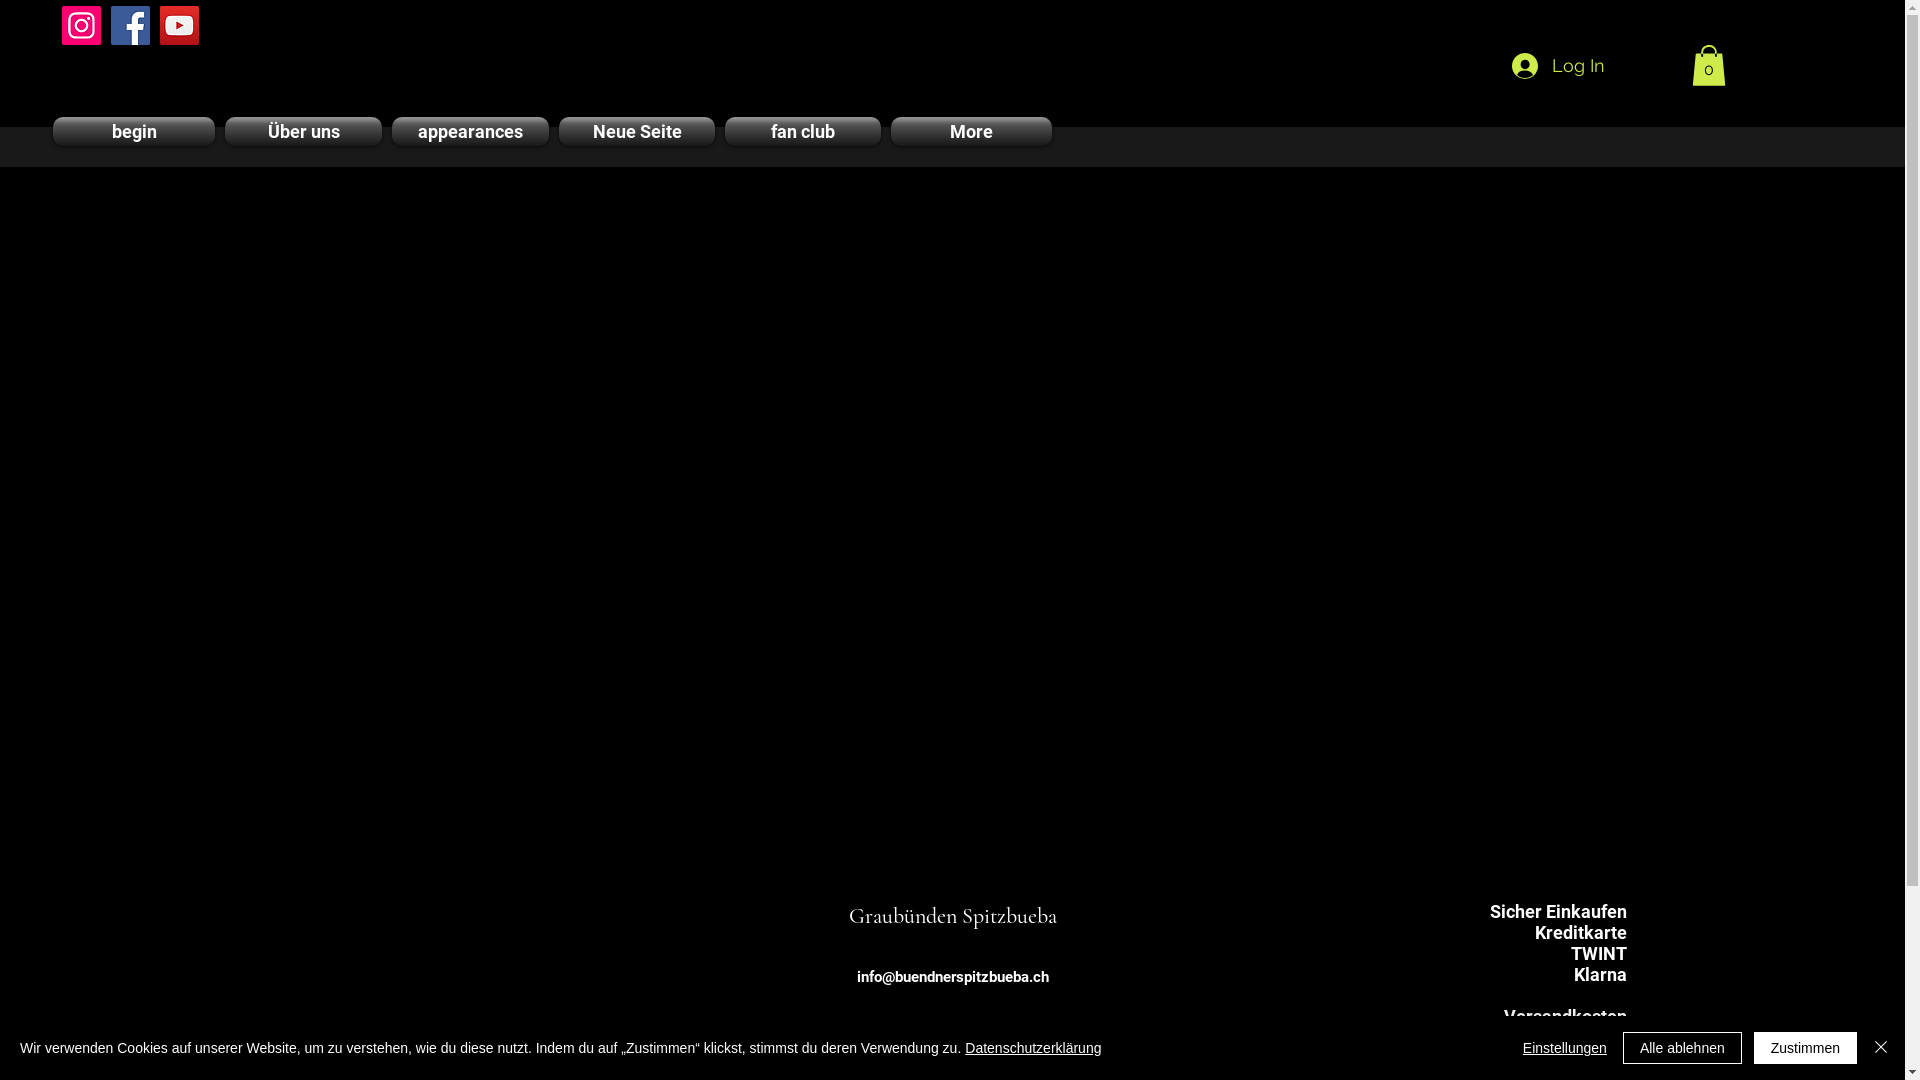  What do you see at coordinates (1709, 66) in the screenshot?
I see `0` at bounding box center [1709, 66].